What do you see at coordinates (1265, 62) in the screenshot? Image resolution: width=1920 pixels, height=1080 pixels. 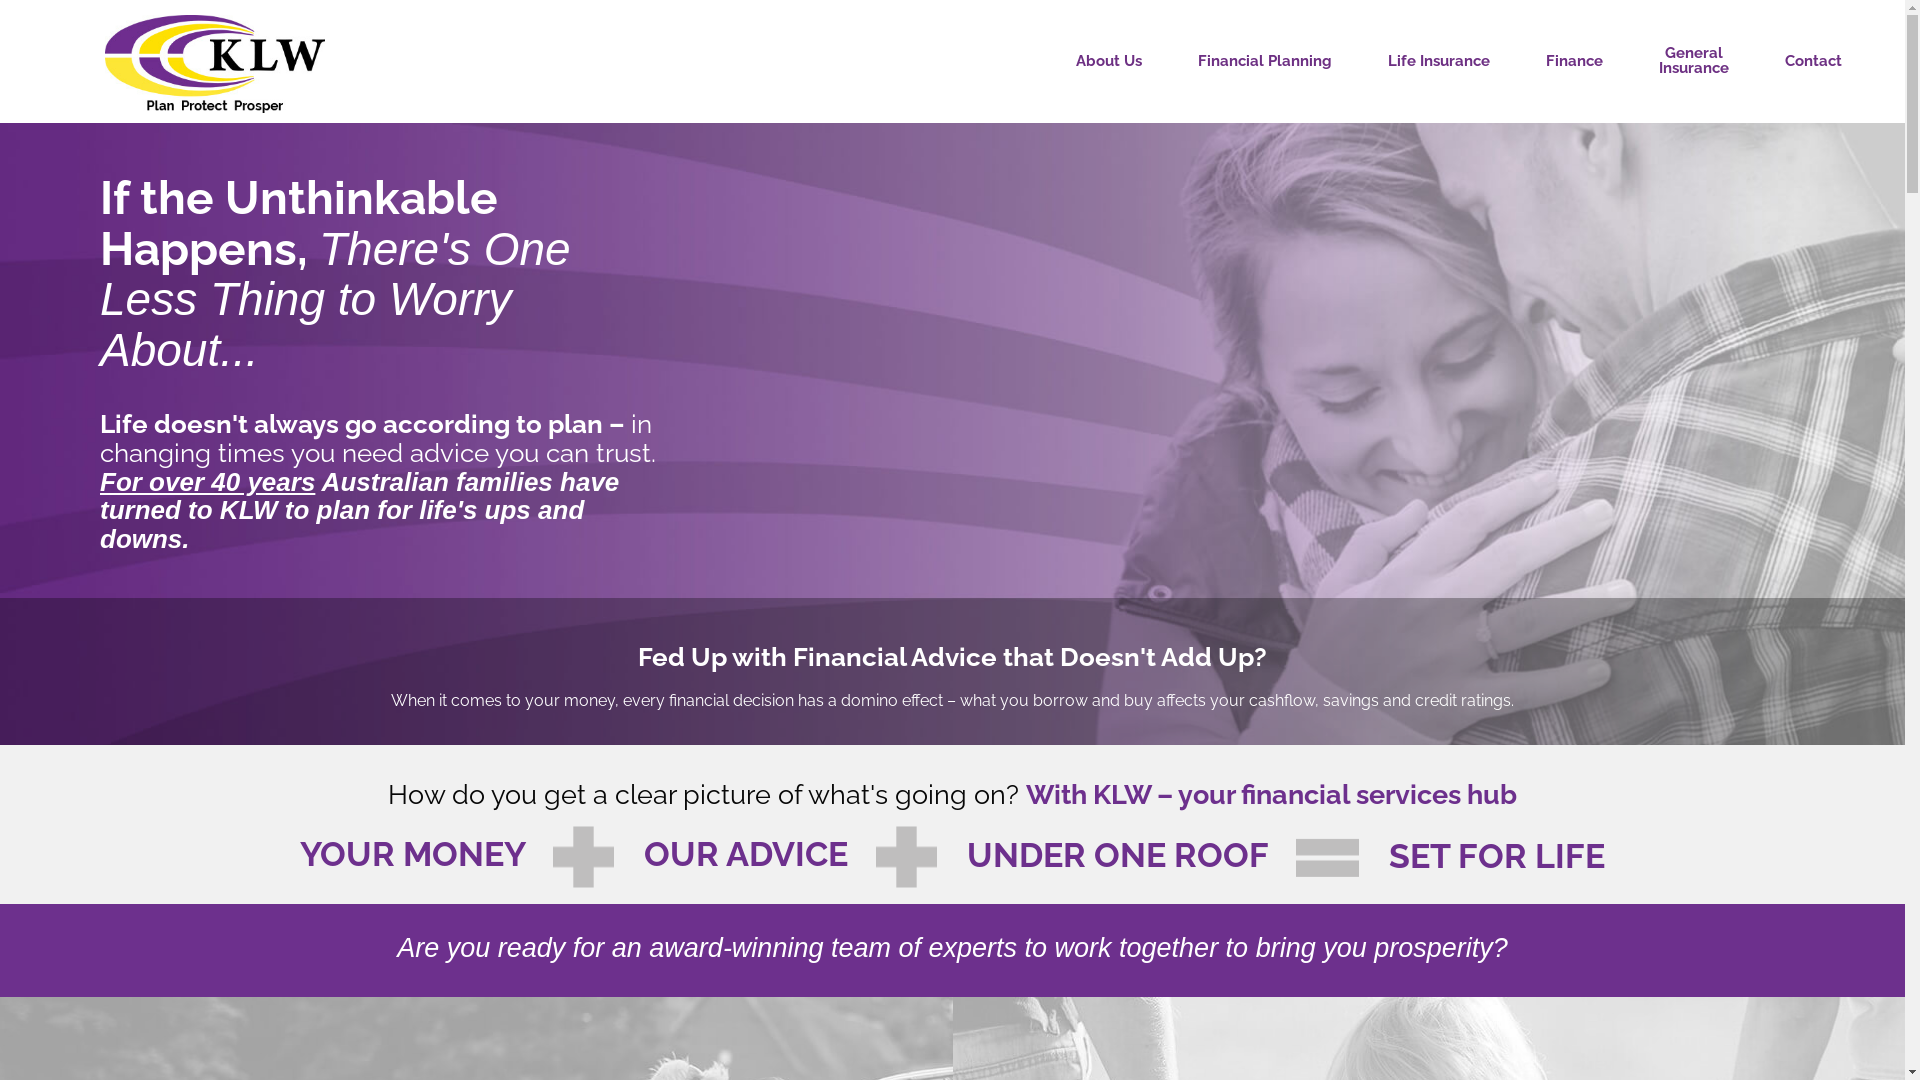 I see `Financial Planning` at bounding box center [1265, 62].